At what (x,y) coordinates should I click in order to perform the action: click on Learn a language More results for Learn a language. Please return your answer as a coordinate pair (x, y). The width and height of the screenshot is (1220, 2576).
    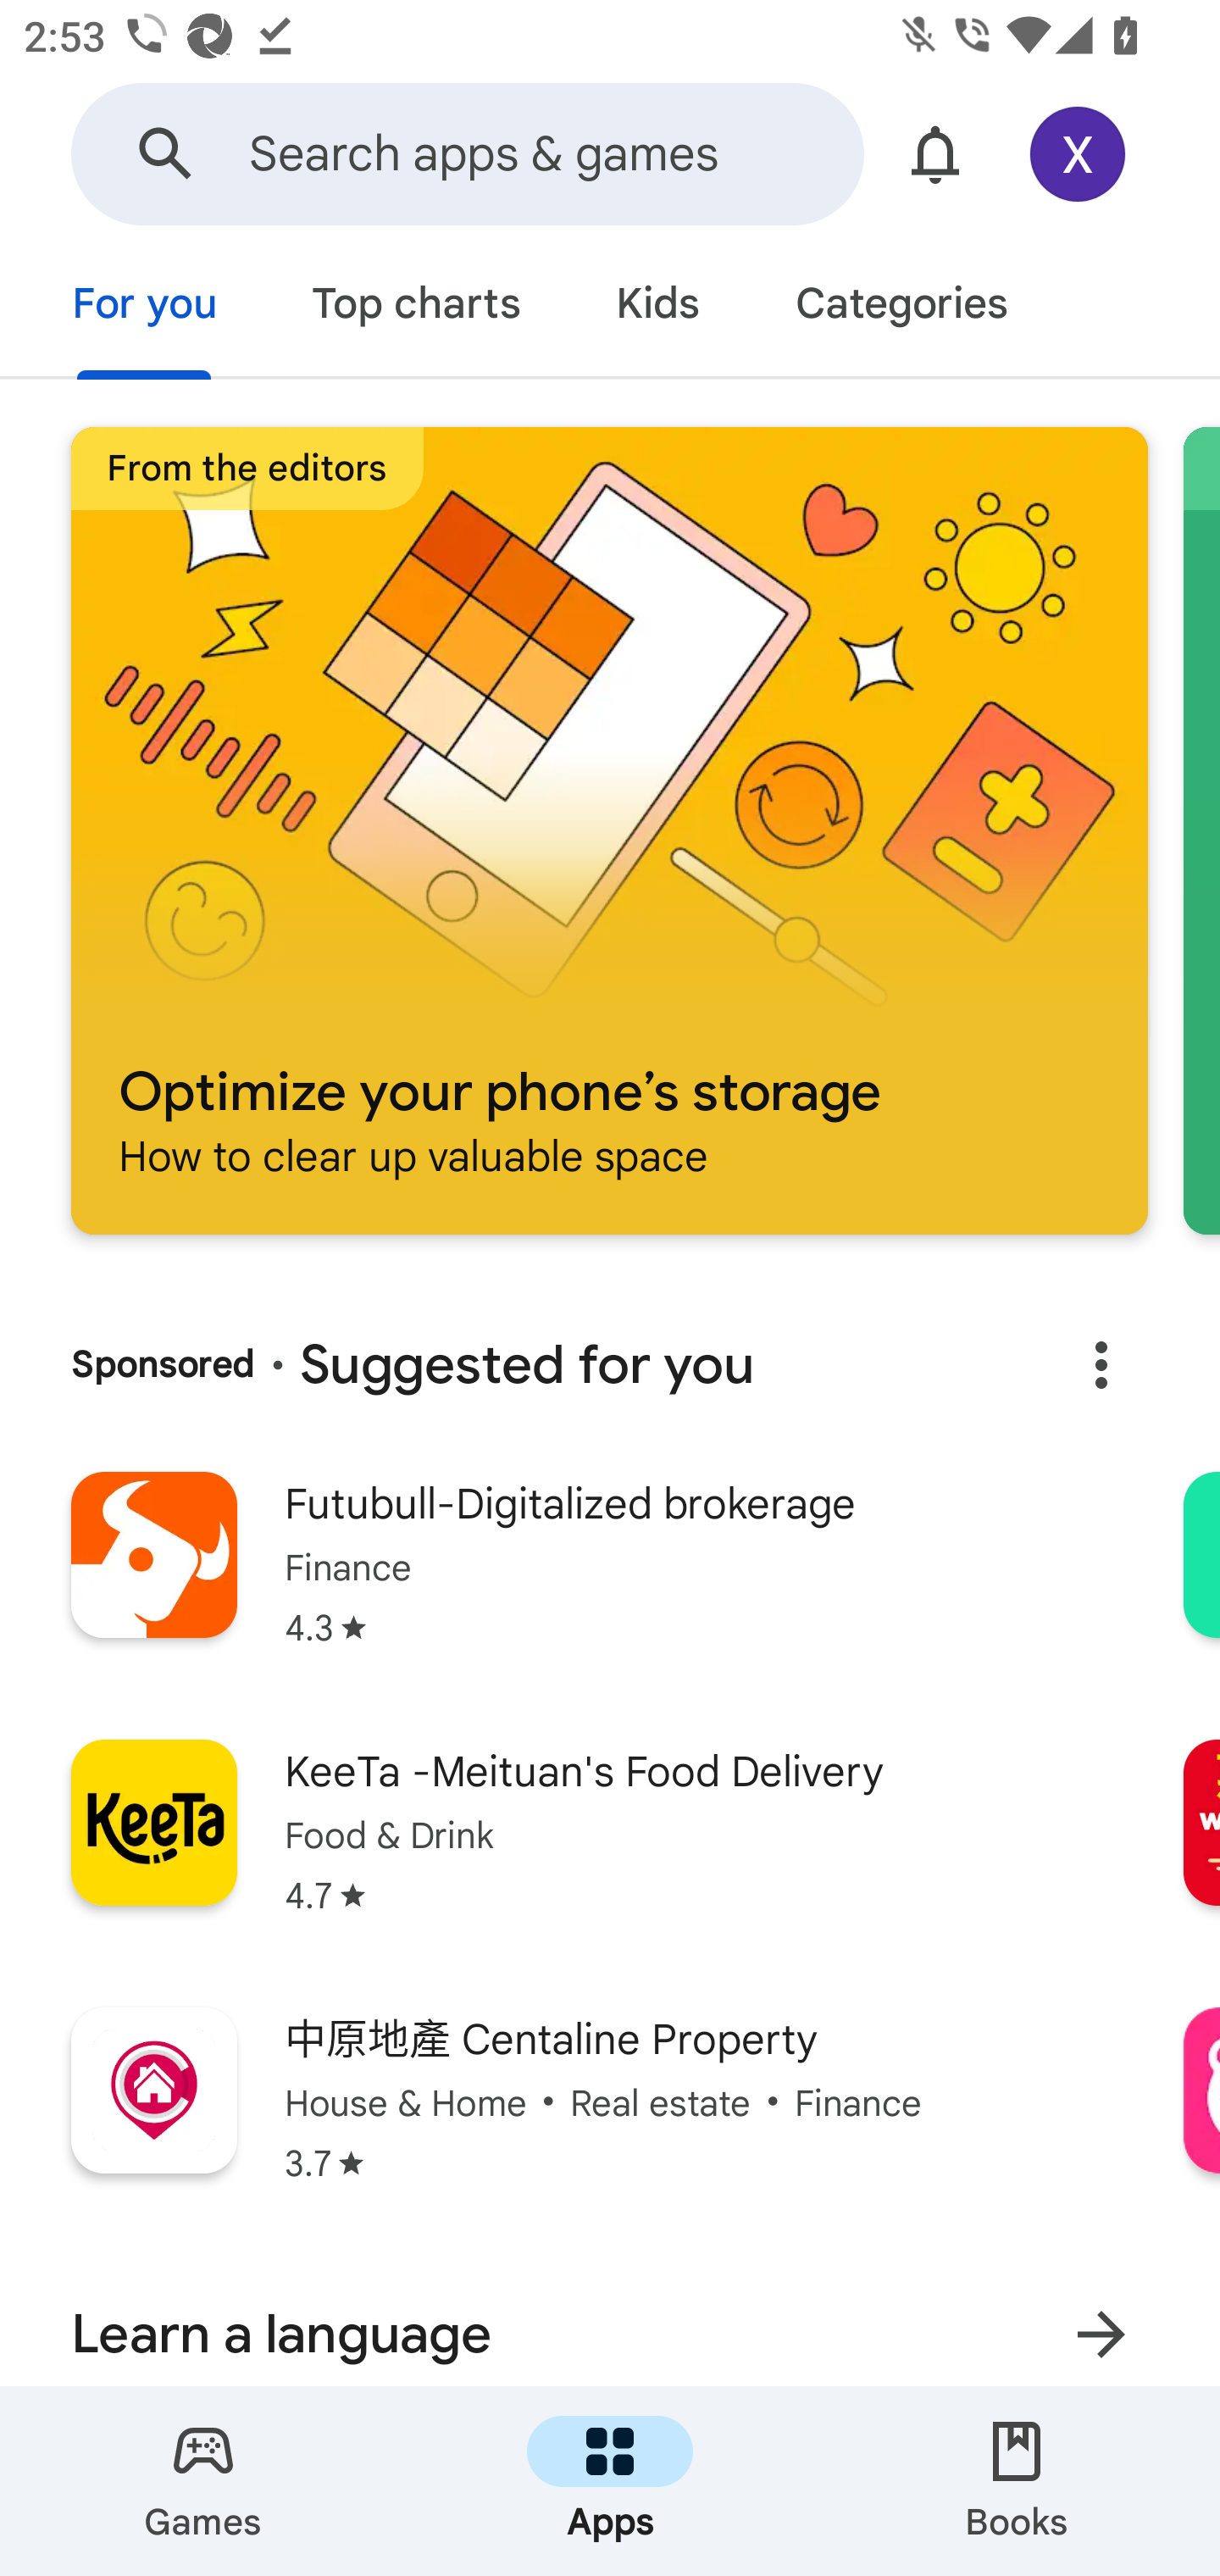
    Looking at the image, I should click on (610, 2318).